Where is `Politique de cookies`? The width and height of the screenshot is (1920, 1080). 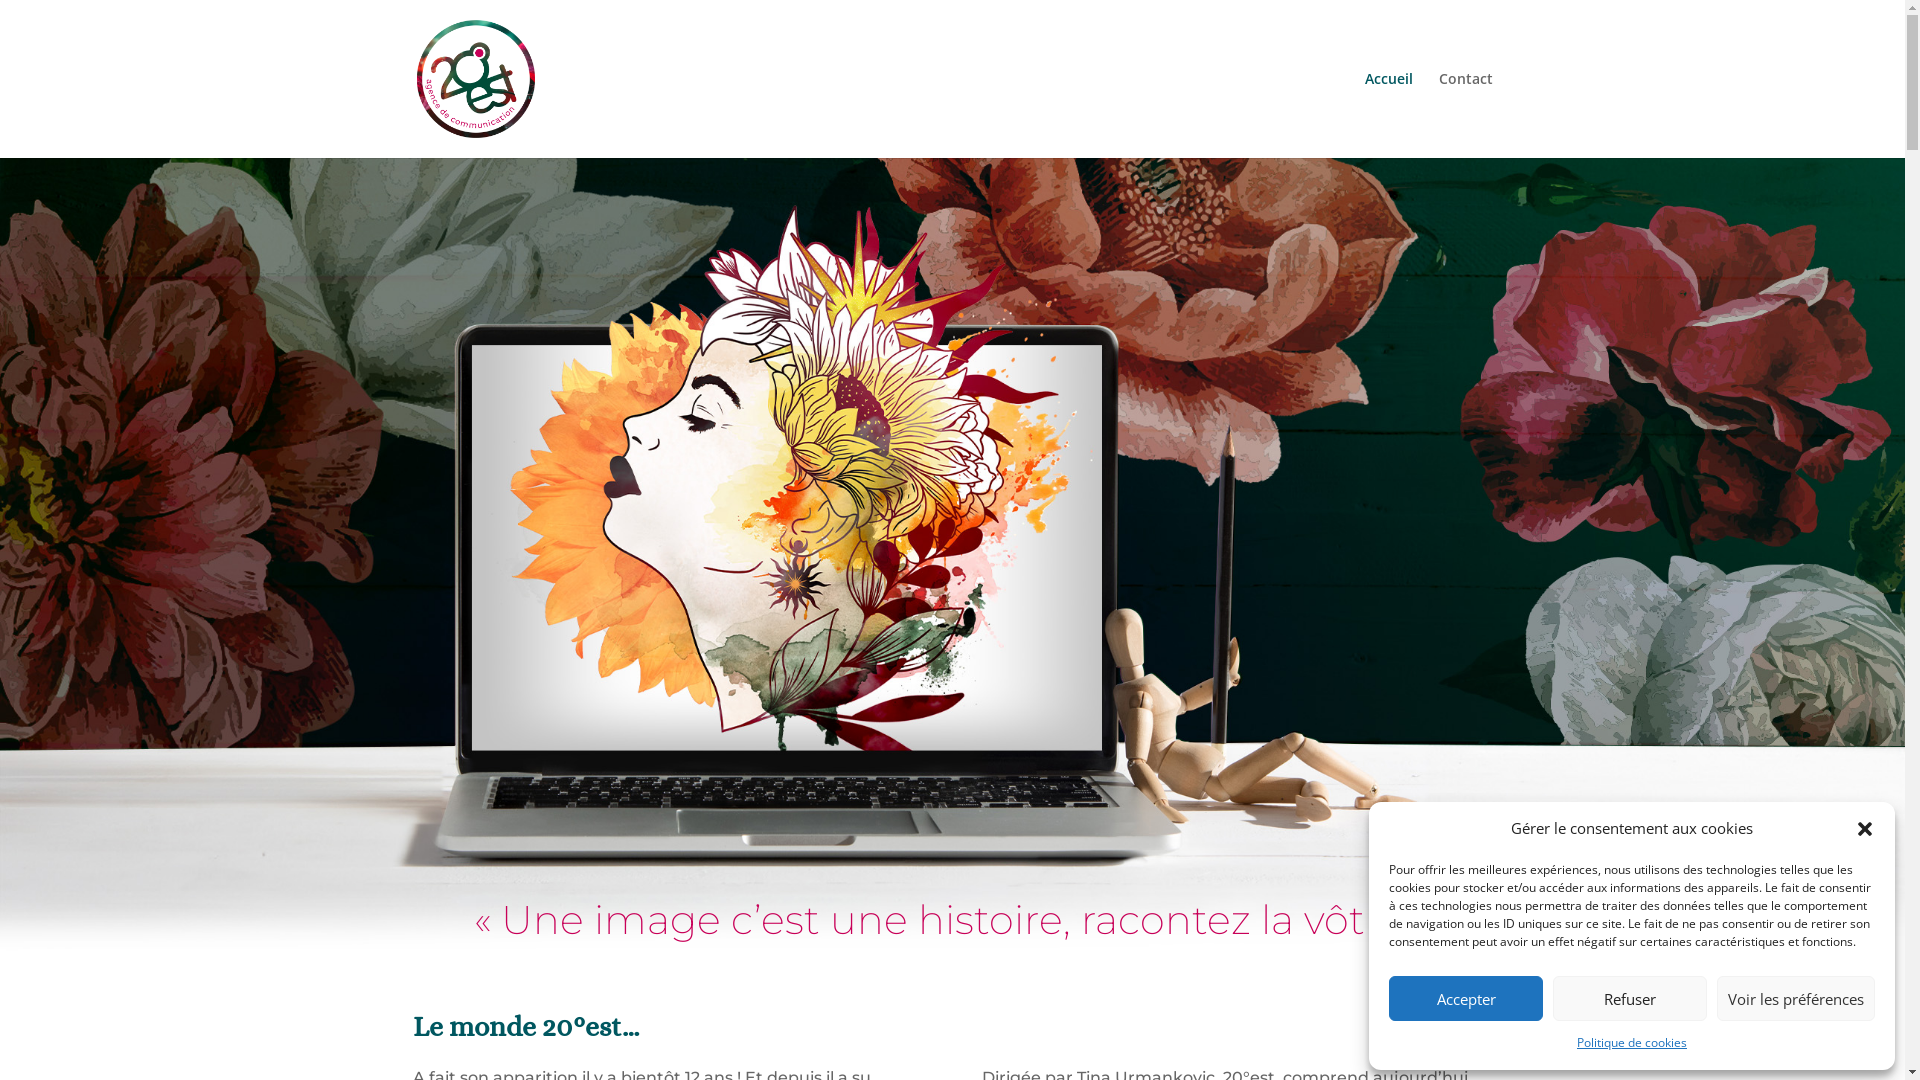 Politique de cookies is located at coordinates (1632, 1043).